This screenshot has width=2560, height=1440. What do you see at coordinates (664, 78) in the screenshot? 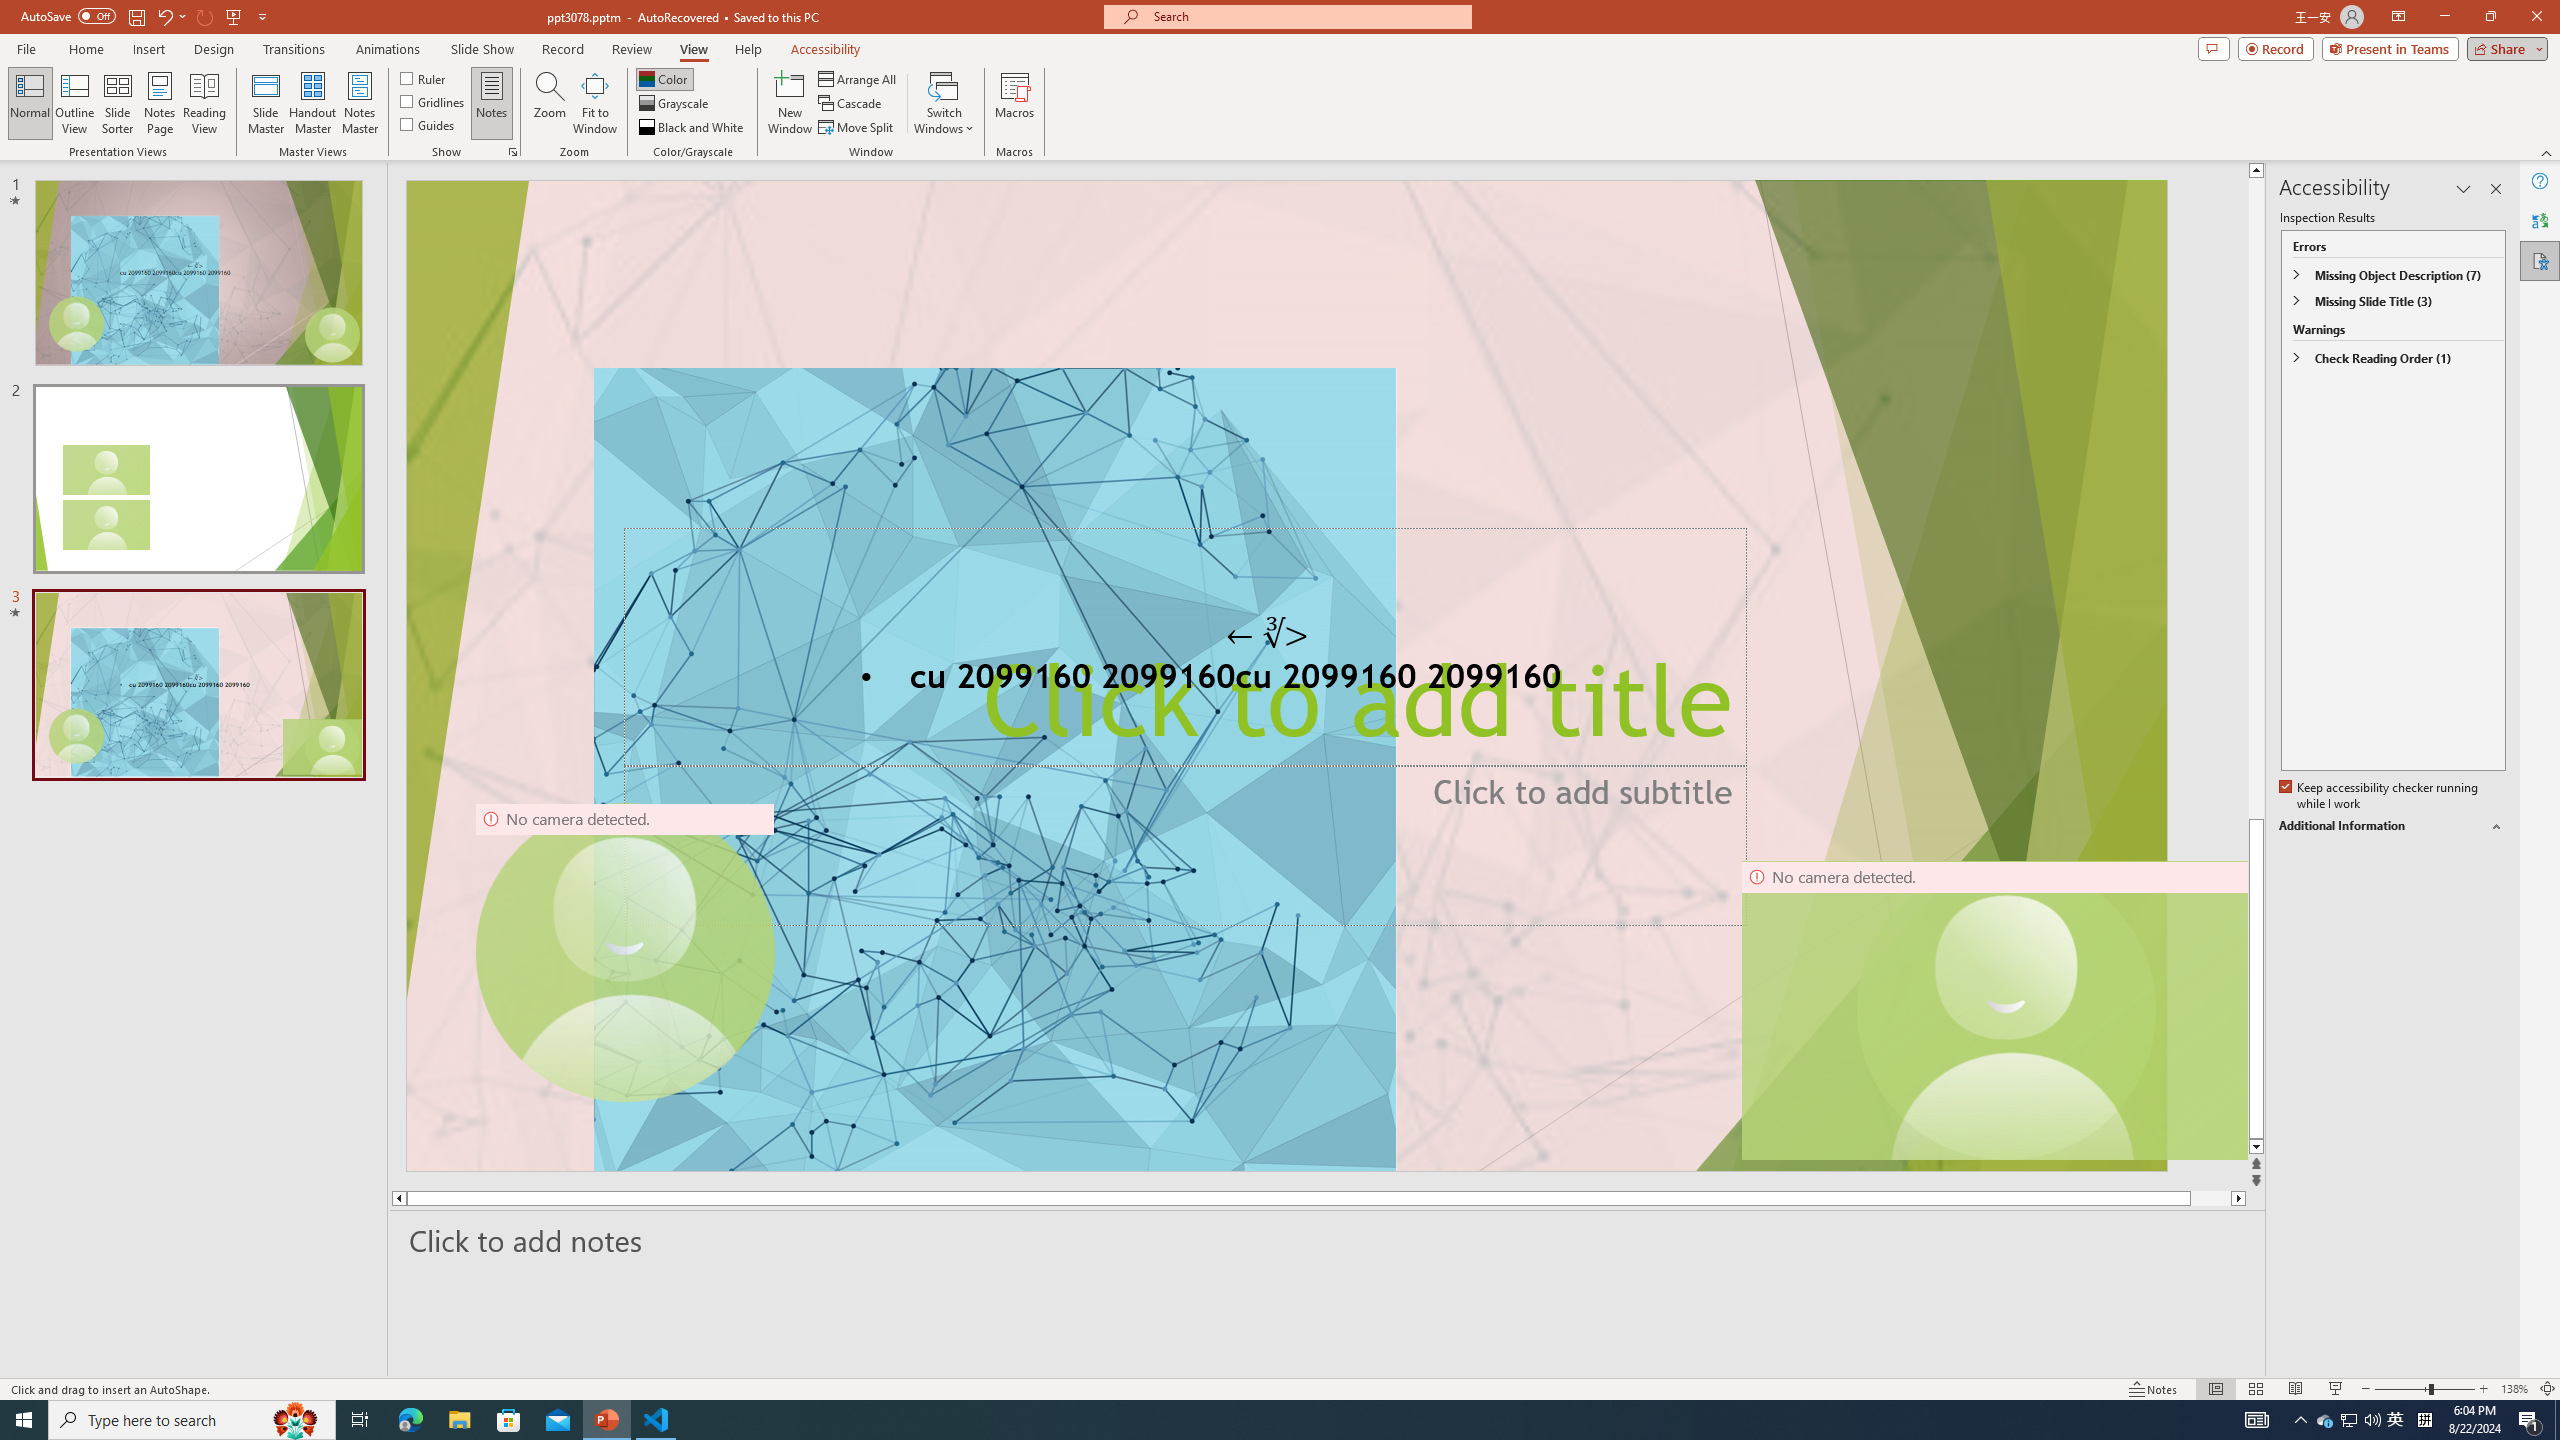
I see `Color` at bounding box center [664, 78].